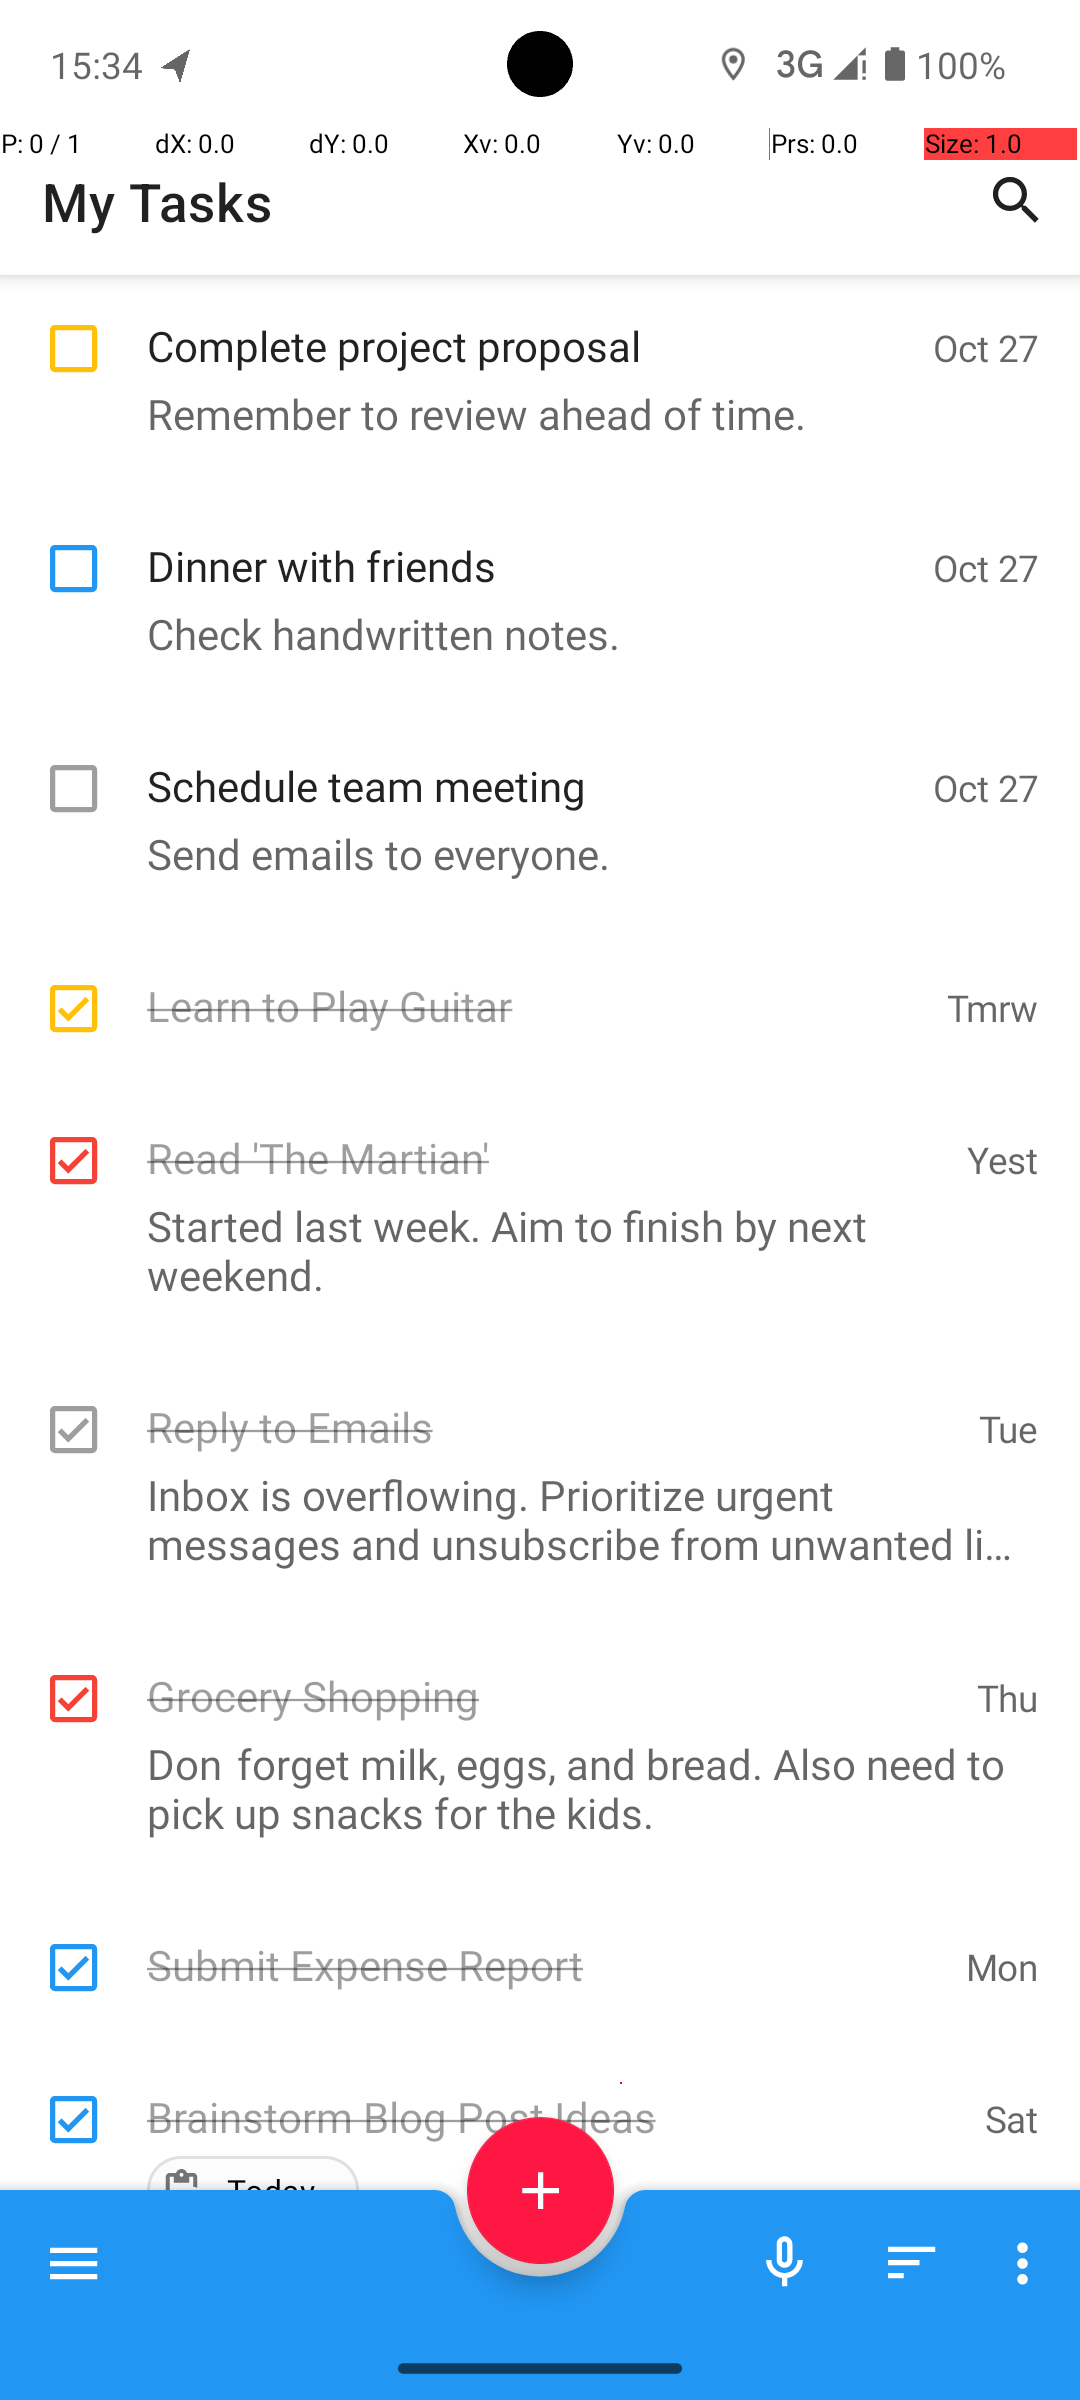 The image size is (1080, 2400). What do you see at coordinates (530, 854) in the screenshot?
I see `Send emails to everyone.` at bounding box center [530, 854].